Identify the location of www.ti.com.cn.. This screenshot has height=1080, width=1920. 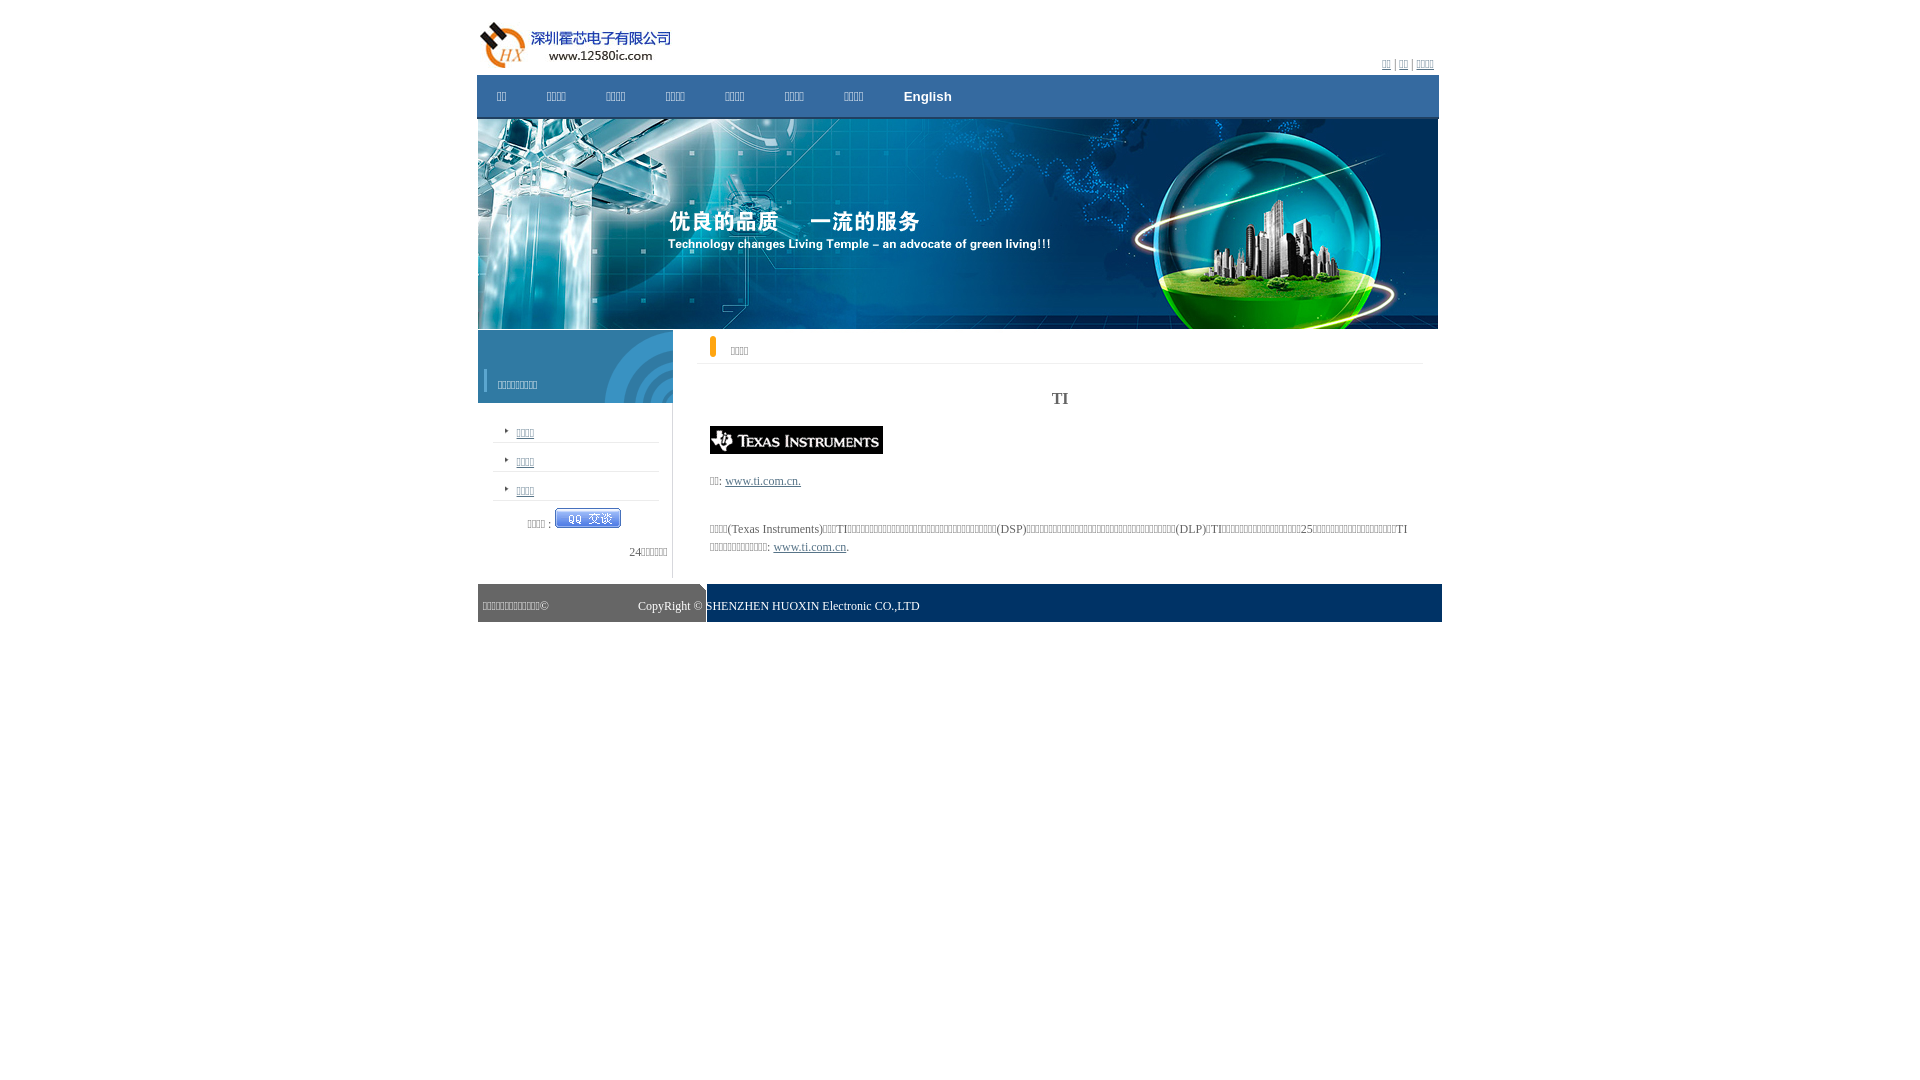
(763, 481).